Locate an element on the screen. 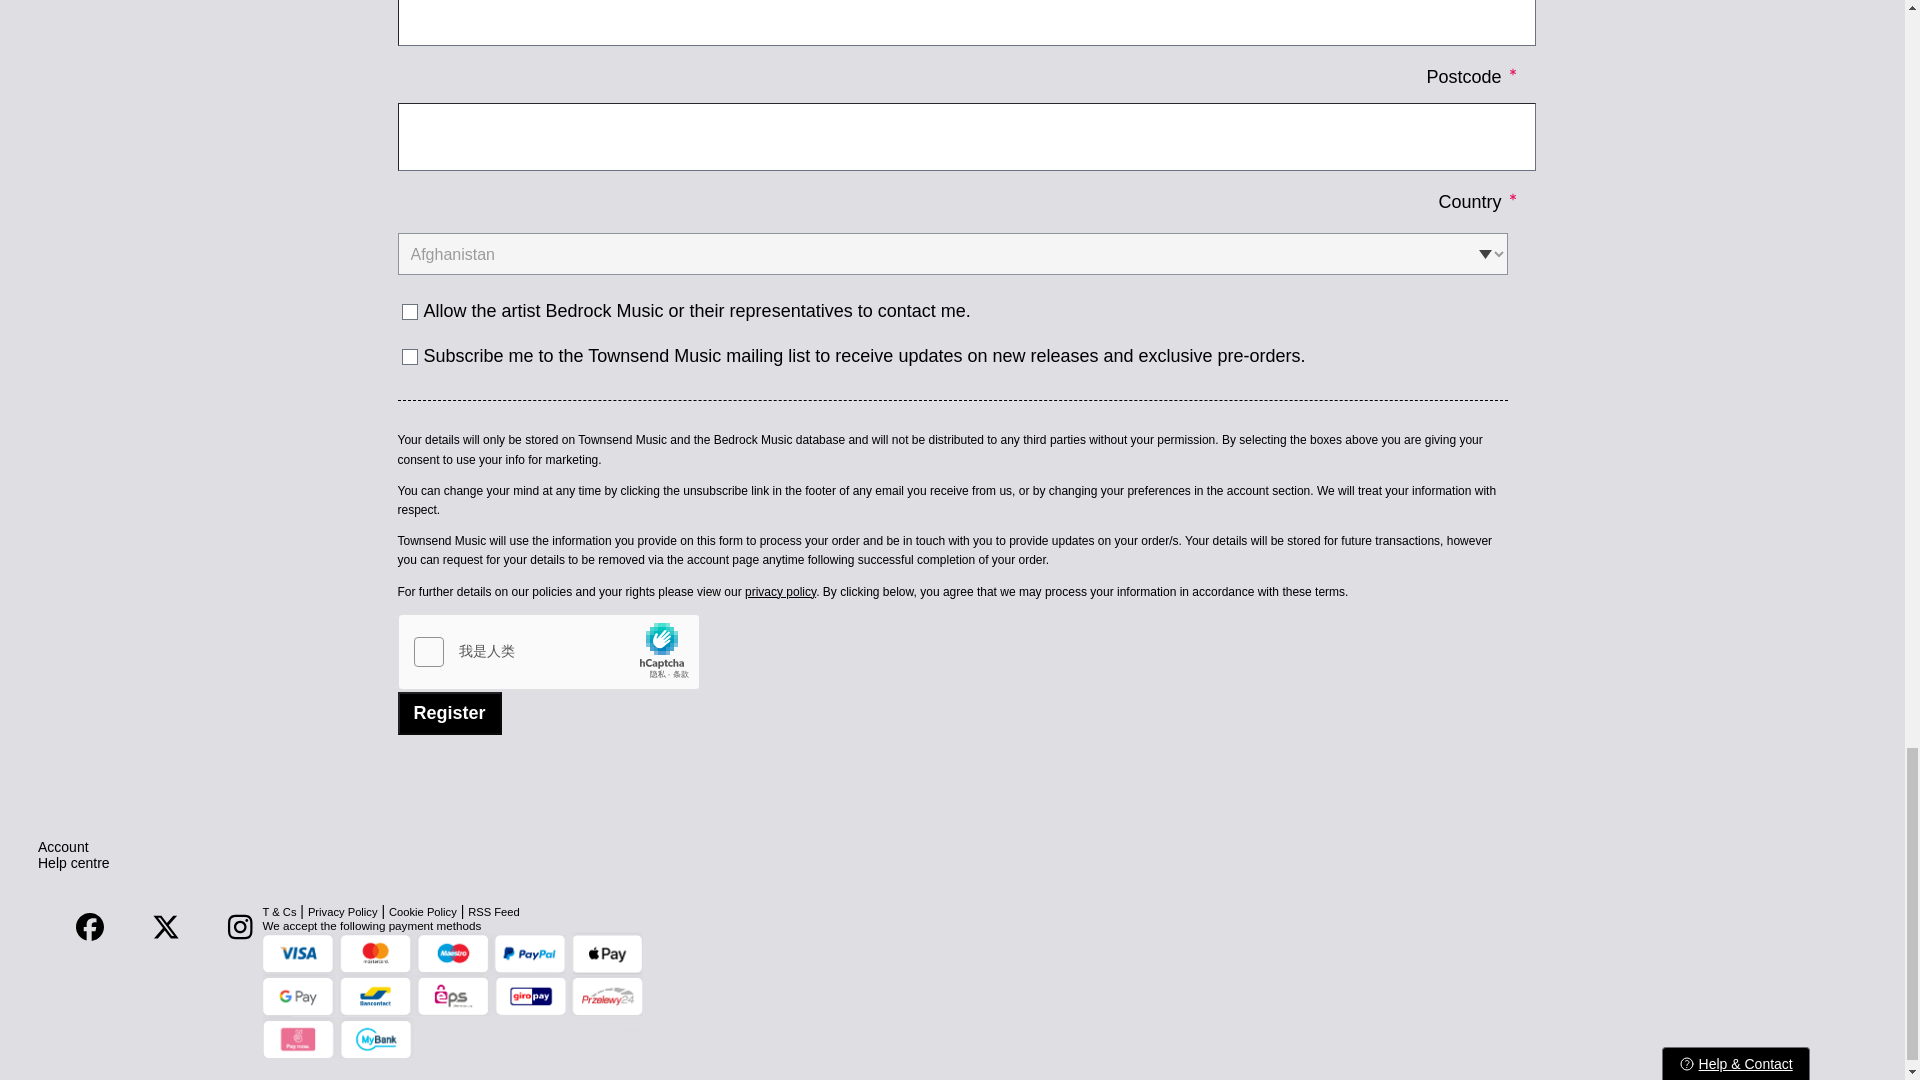 The width and height of the screenshot is (1920, 1080). on is located at coordinates (410, 311).